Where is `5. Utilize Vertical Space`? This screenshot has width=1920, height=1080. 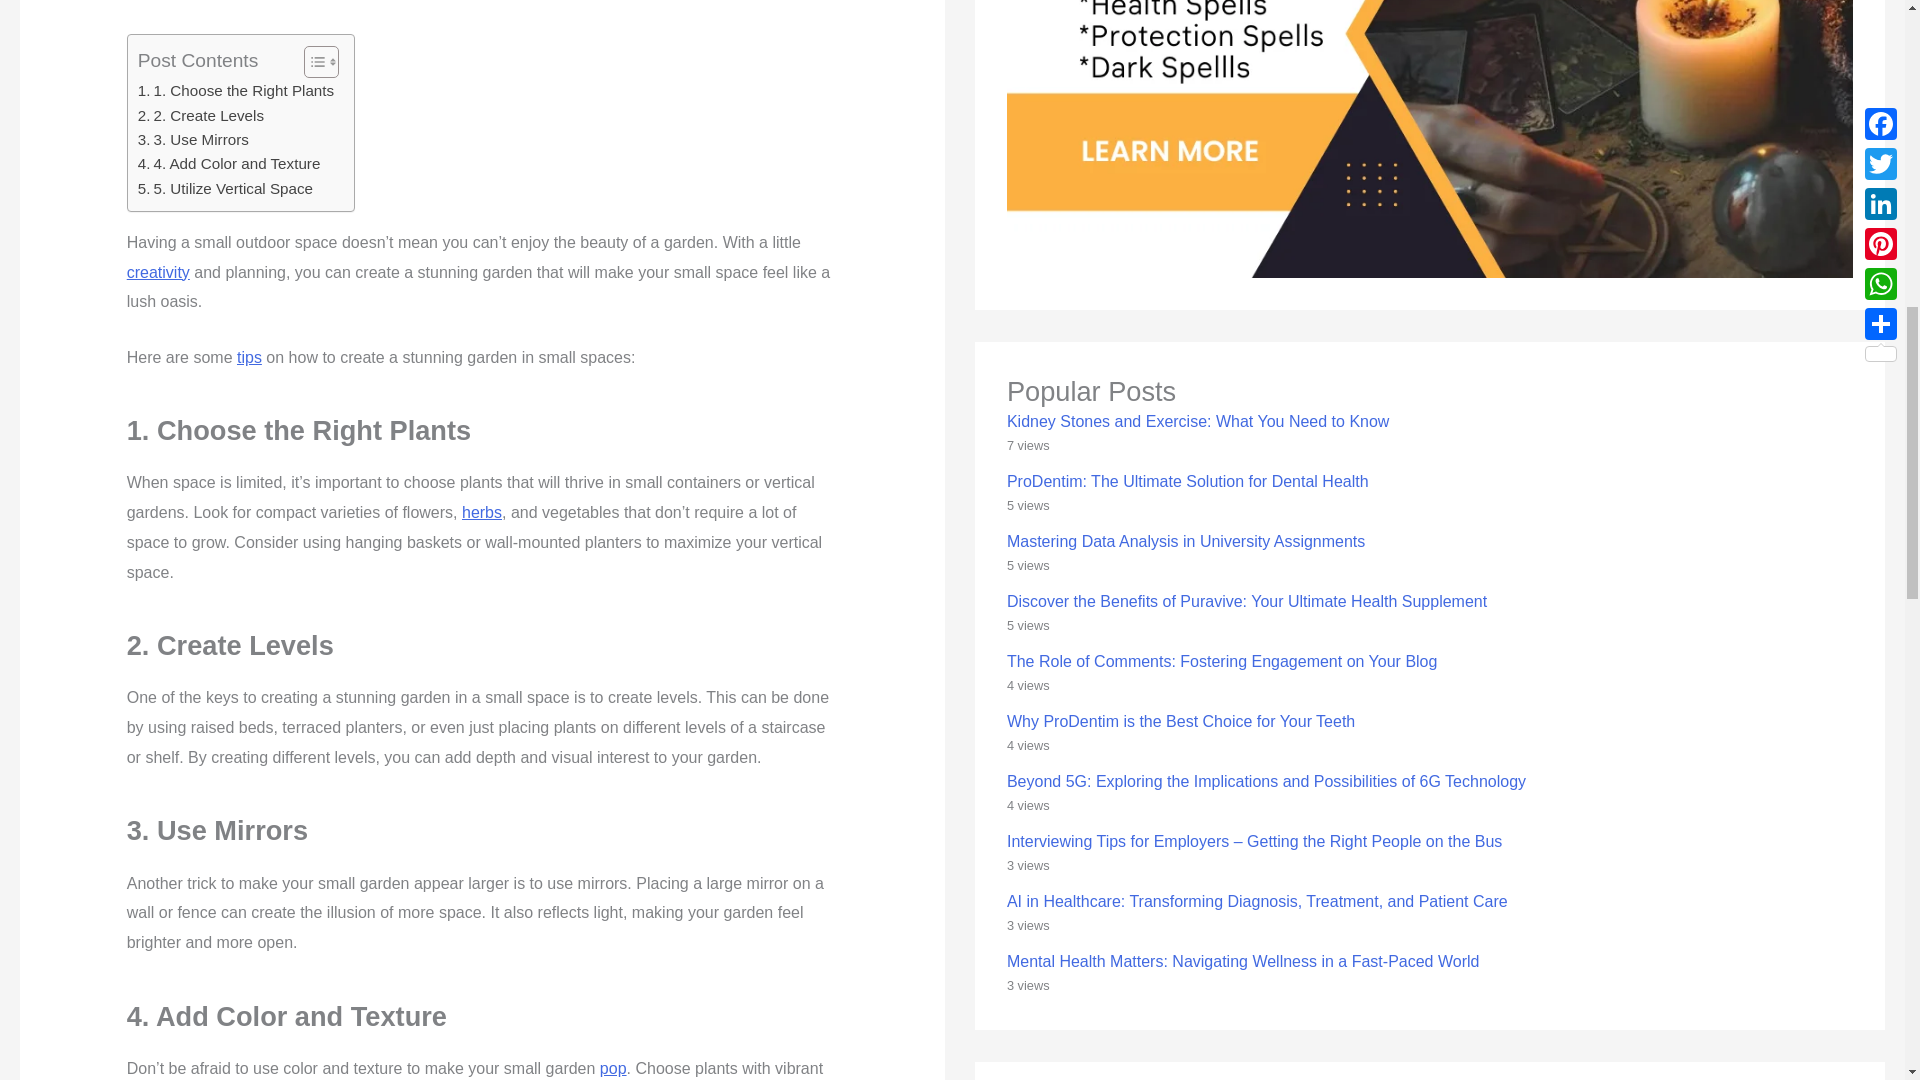 5. Utilize Vertical Space is located at coordinates (225, 188).